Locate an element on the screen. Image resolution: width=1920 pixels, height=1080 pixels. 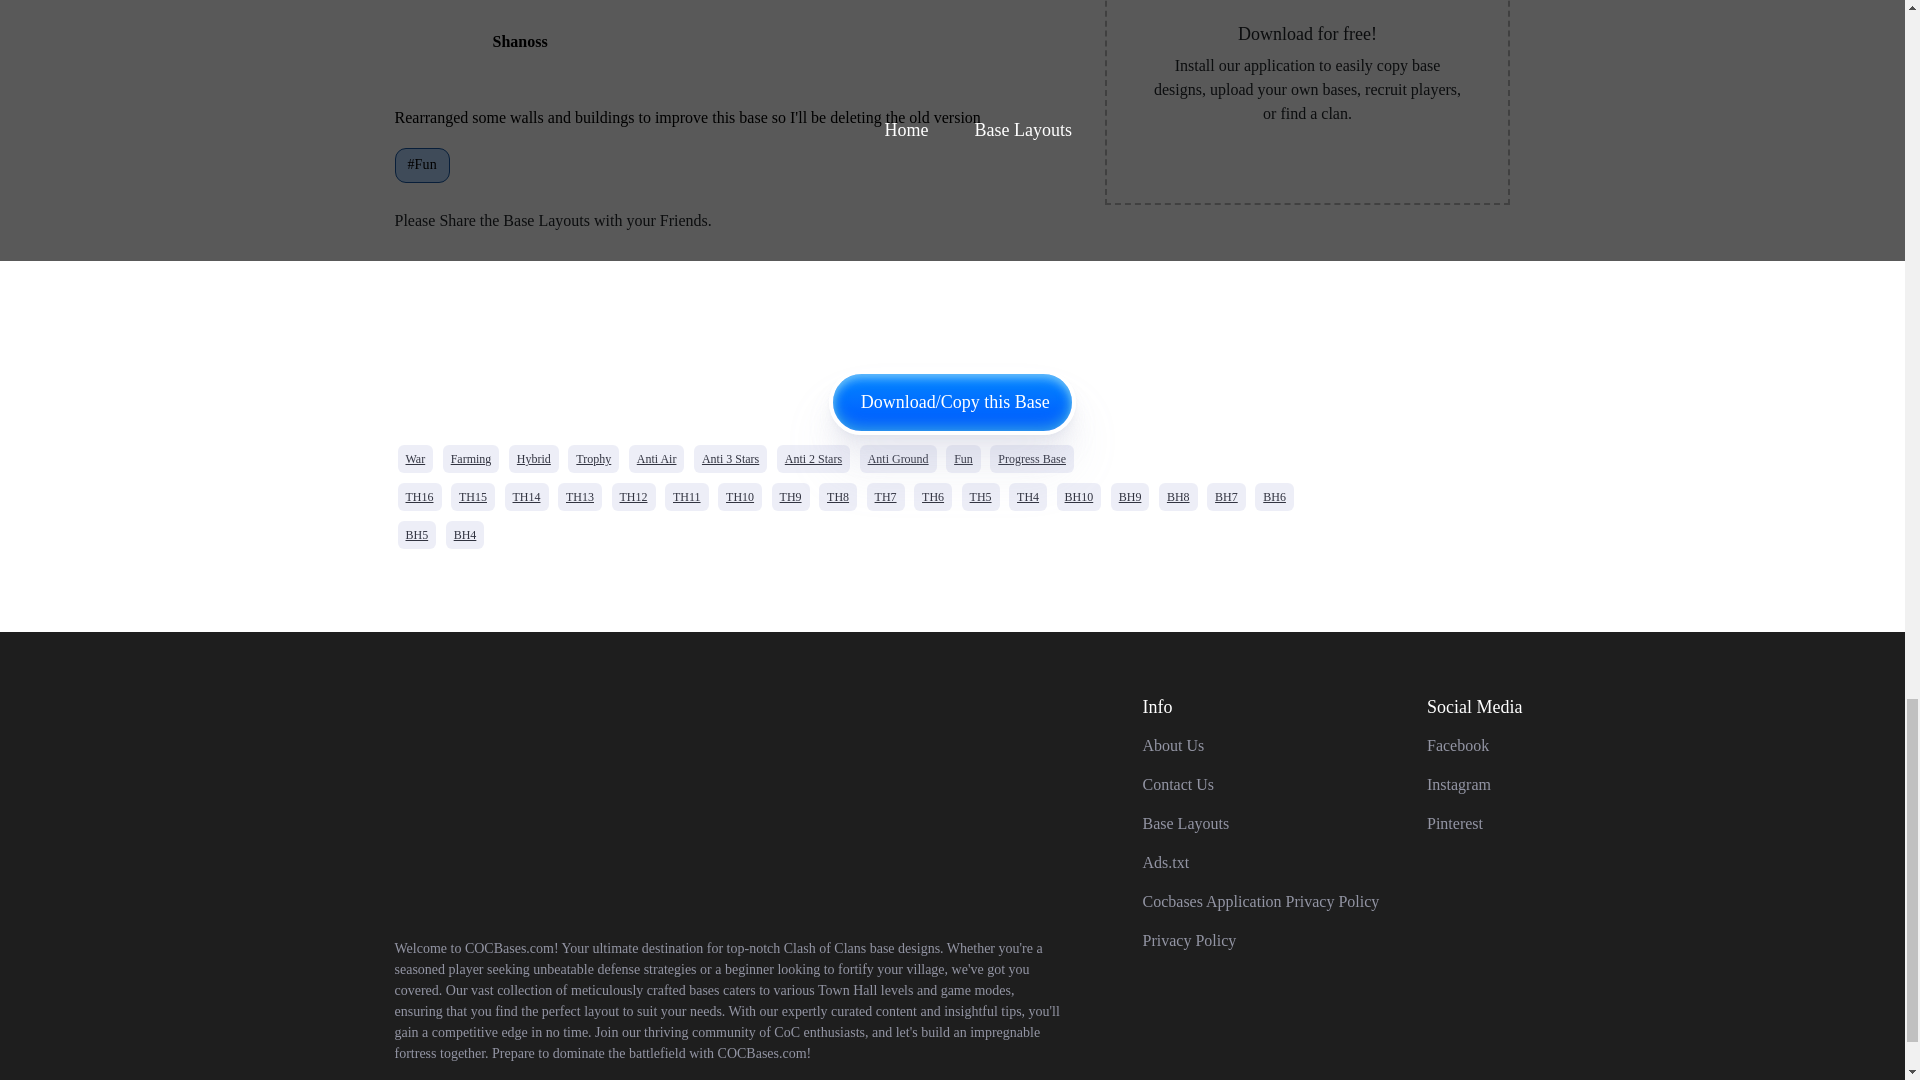
TH11 is located at coordinates (686, 496).